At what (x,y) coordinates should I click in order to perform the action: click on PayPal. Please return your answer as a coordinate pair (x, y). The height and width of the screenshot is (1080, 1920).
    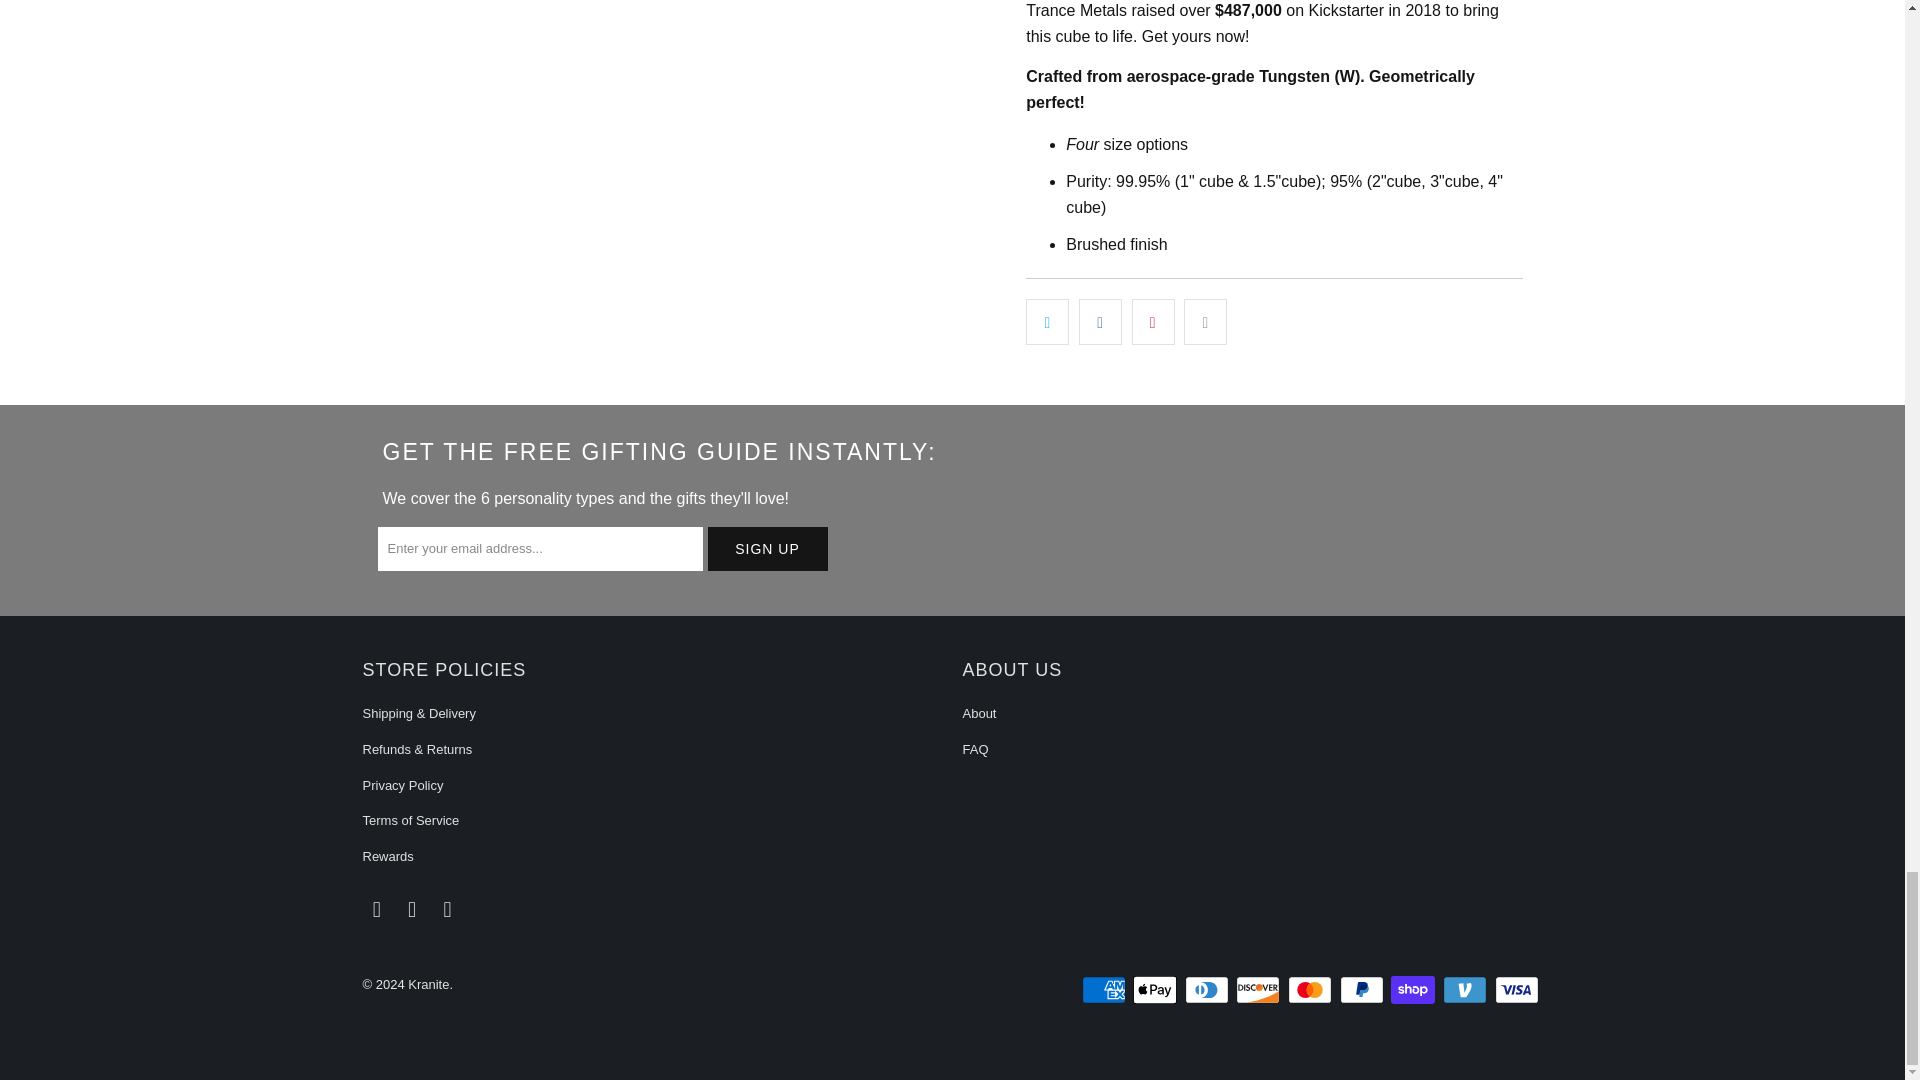
    Looking at the image, I should click on (1364, 990).